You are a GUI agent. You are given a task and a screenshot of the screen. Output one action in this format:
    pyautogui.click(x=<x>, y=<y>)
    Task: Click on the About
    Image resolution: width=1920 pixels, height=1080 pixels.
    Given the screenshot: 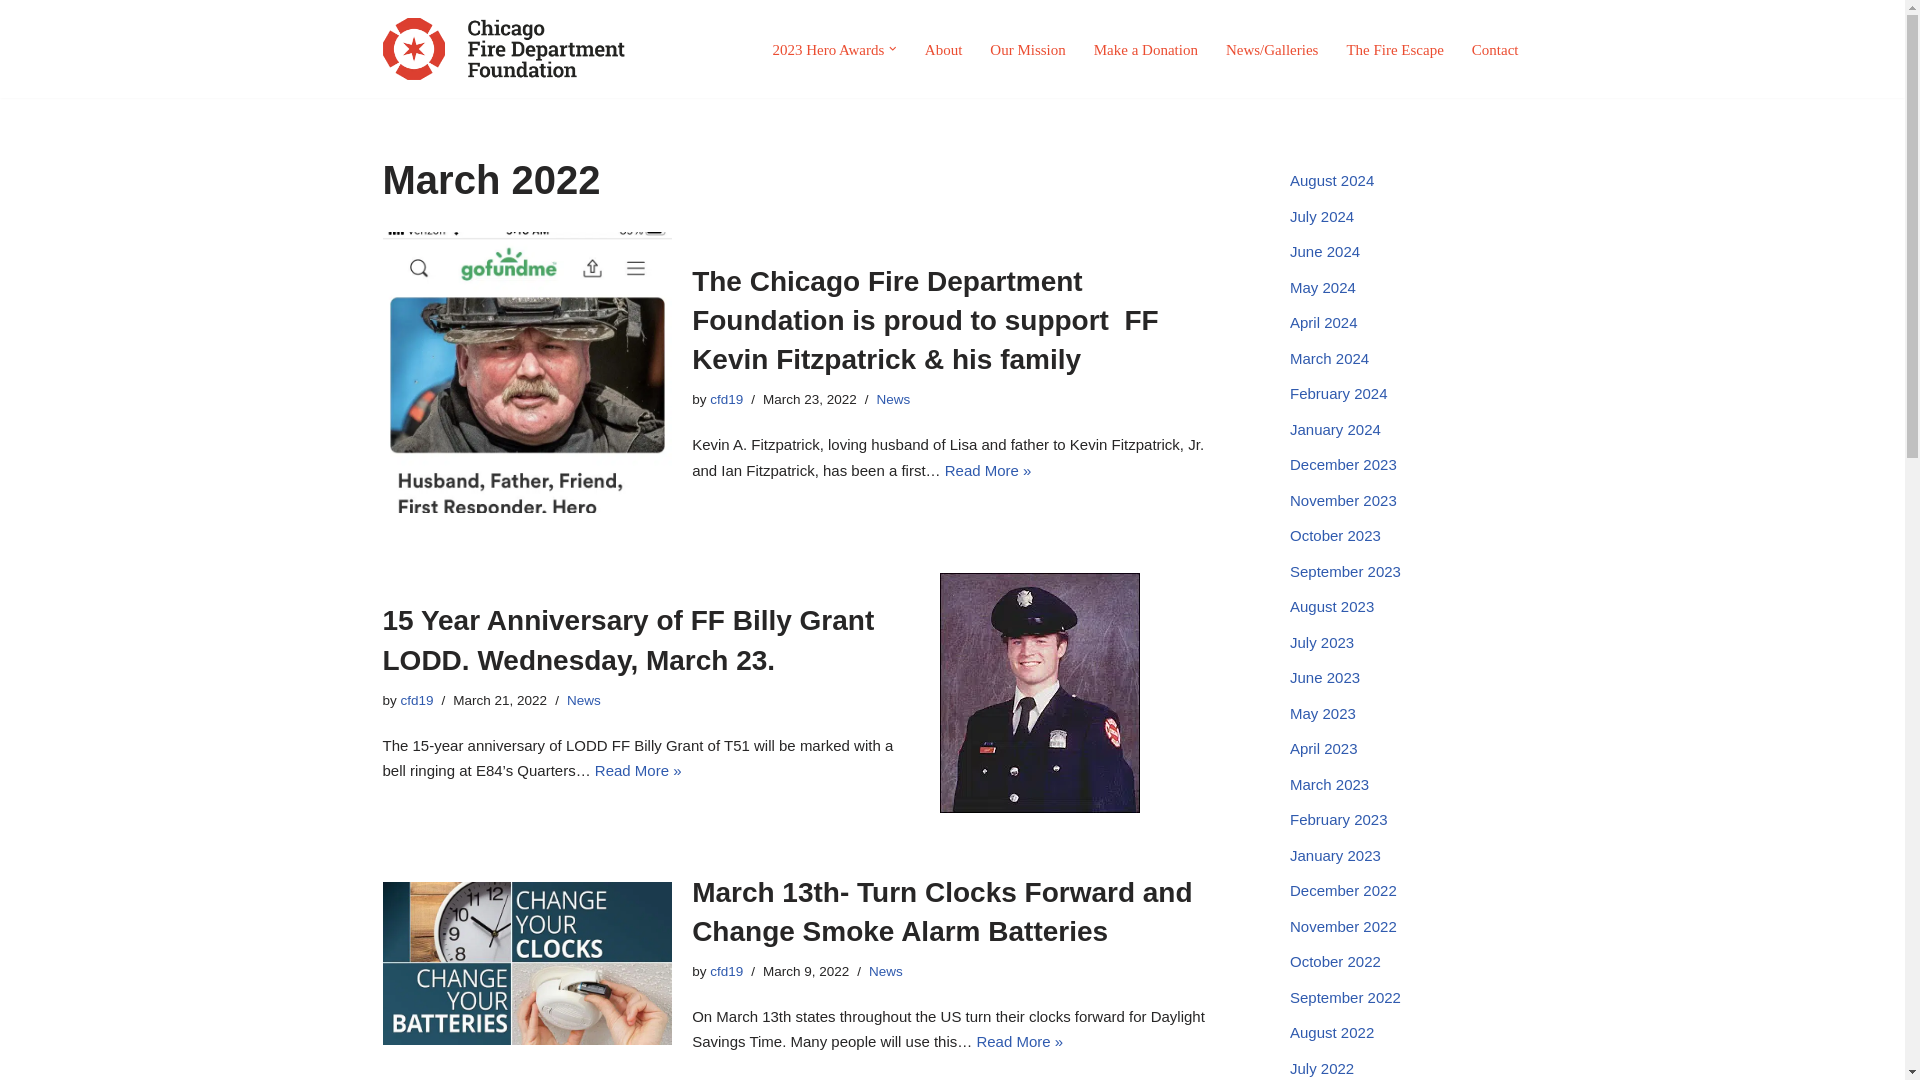 What is the action you would take?
    pyautogui.click(x=944, y=48)
    